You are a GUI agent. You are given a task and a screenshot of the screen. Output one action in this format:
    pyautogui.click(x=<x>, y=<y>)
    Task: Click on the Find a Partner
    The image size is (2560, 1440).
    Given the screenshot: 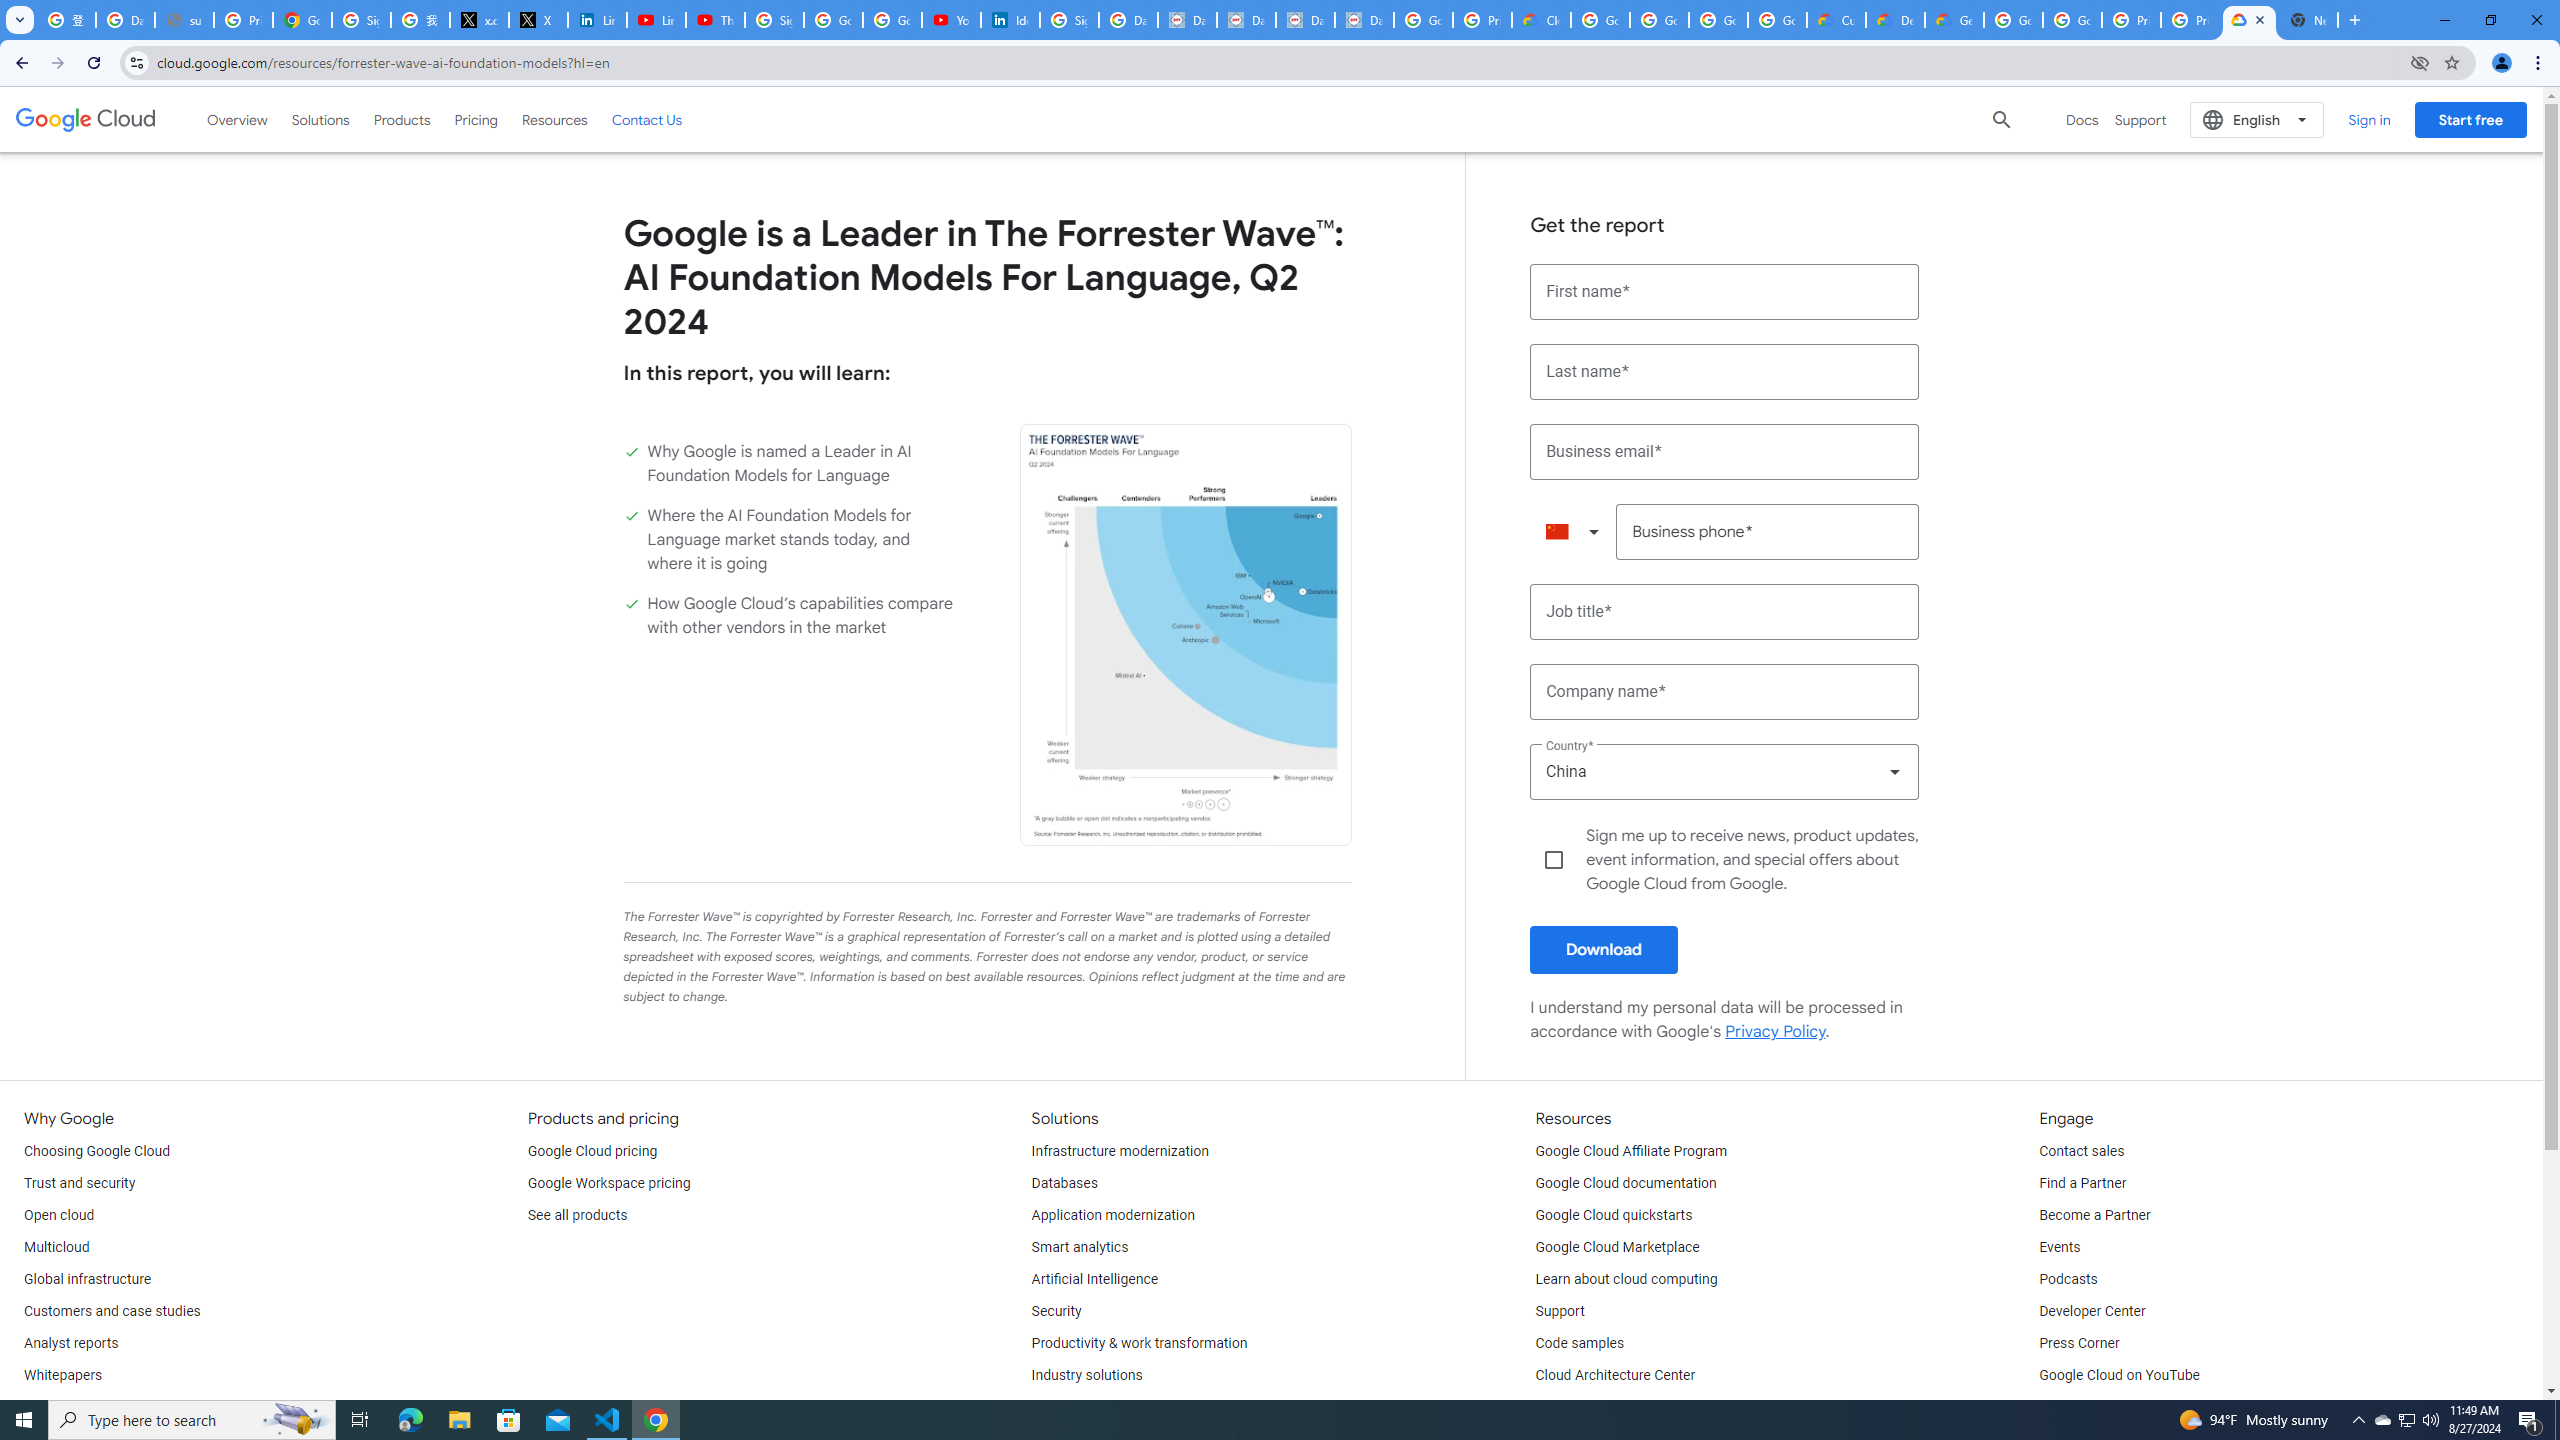 What is the action you would take?
    pyautogui.click(x=2082, y=1183)
    